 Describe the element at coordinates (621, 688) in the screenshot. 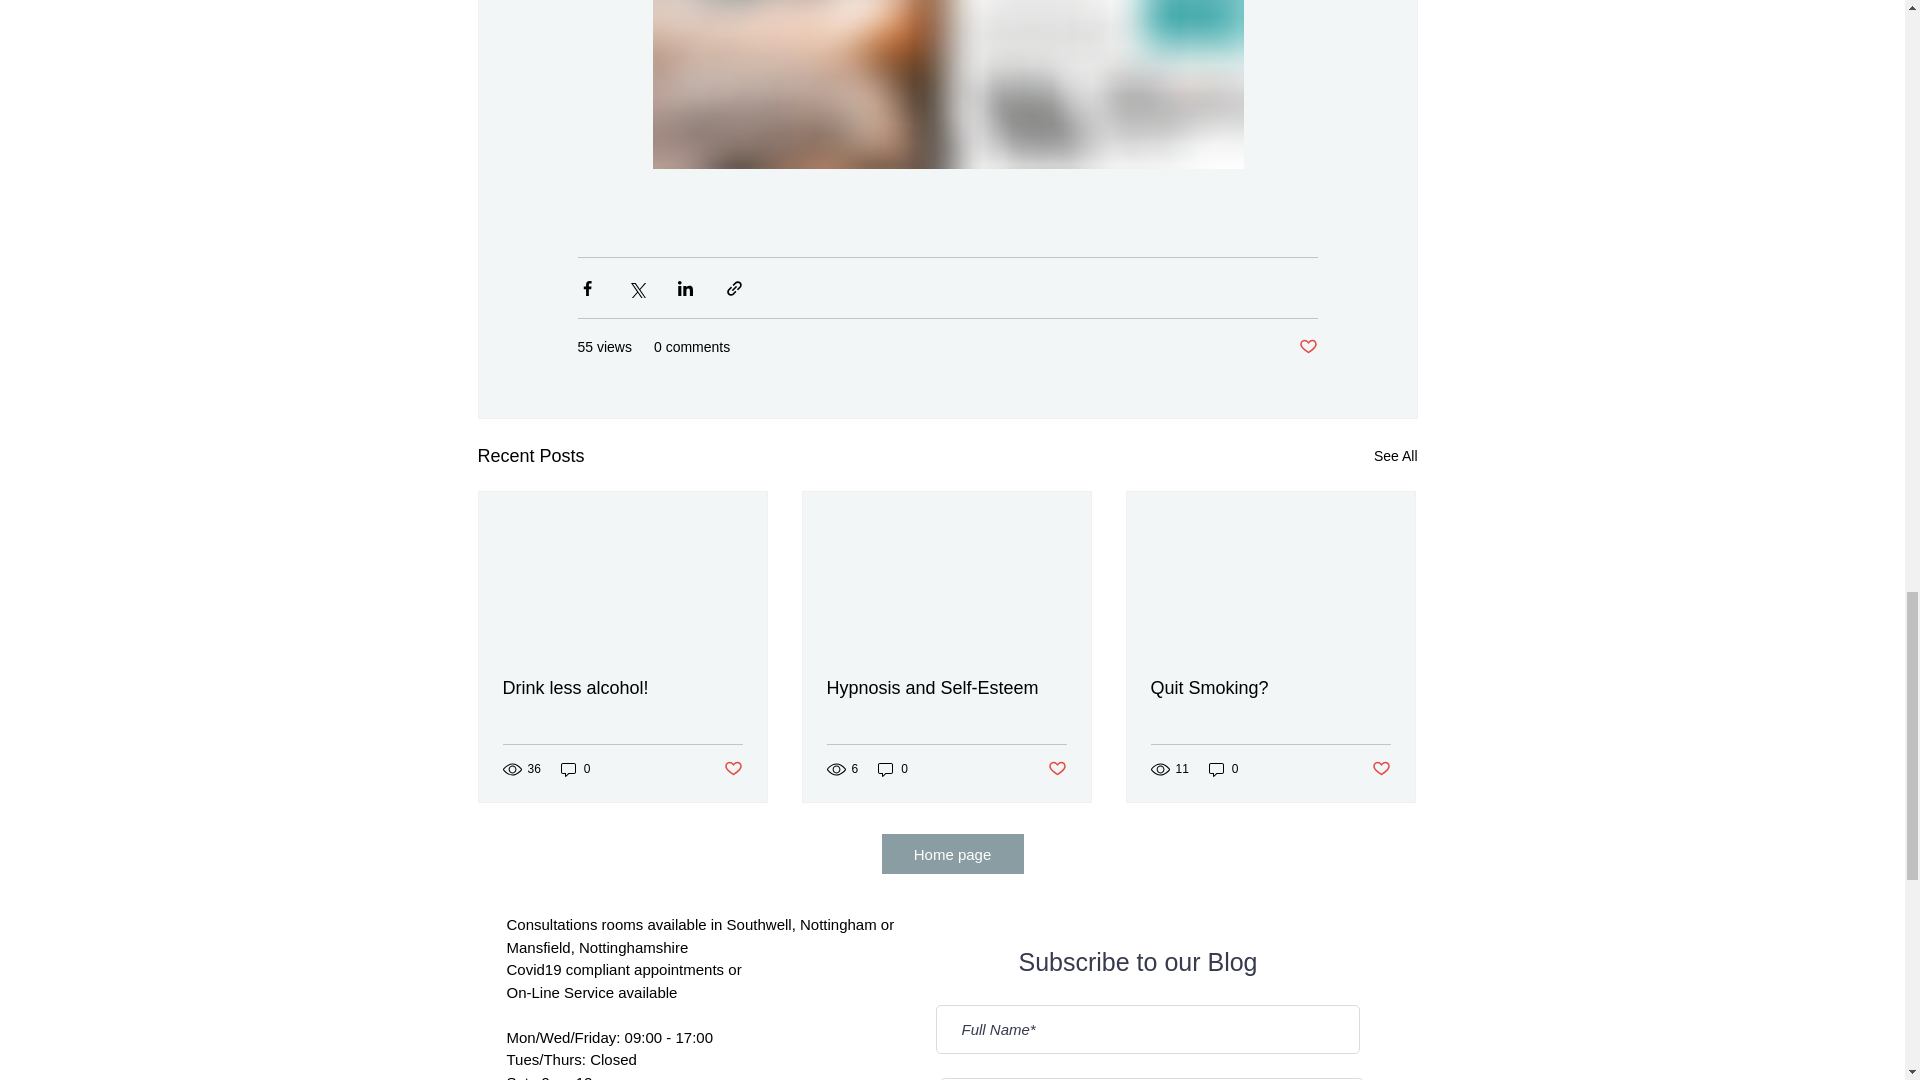

I see `Drink less alcohol!` at that location.